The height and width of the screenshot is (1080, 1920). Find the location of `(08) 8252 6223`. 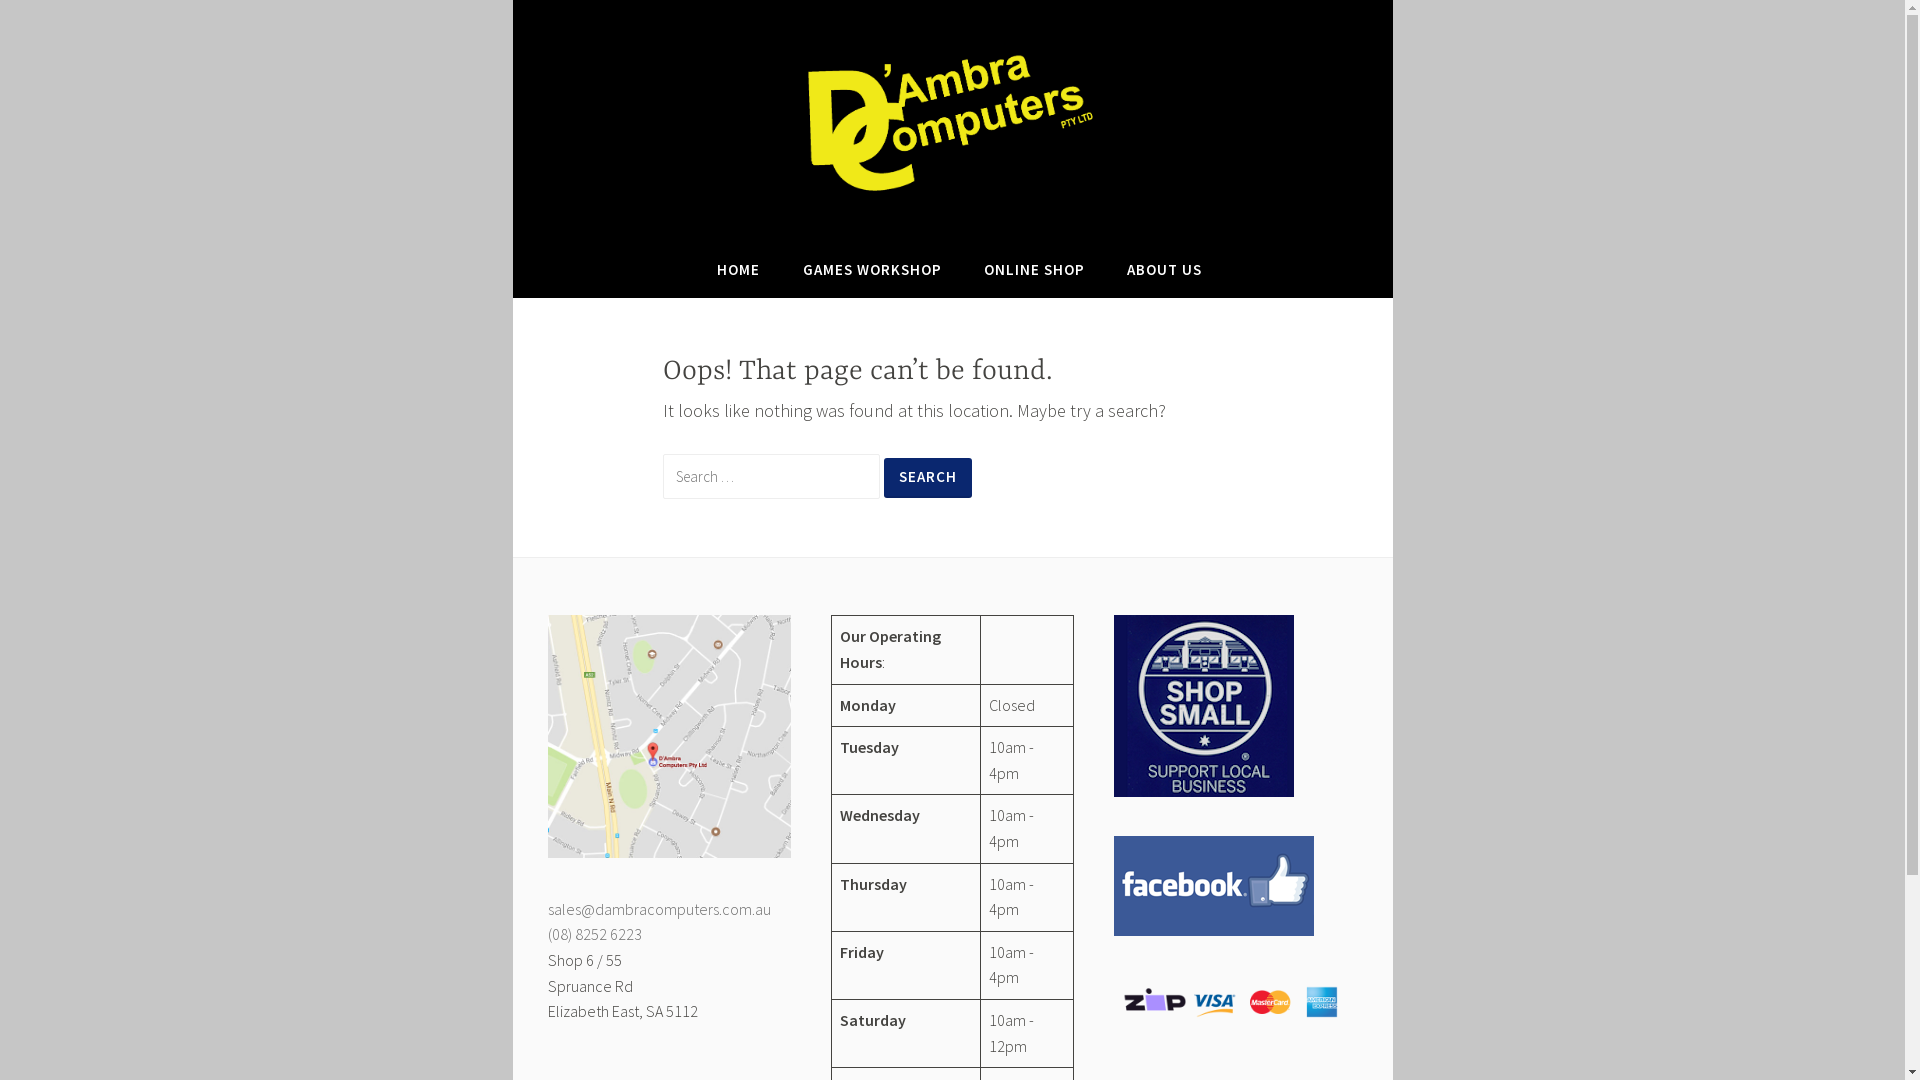

(08) 8252 6223 is located at coordinates (595, 934).